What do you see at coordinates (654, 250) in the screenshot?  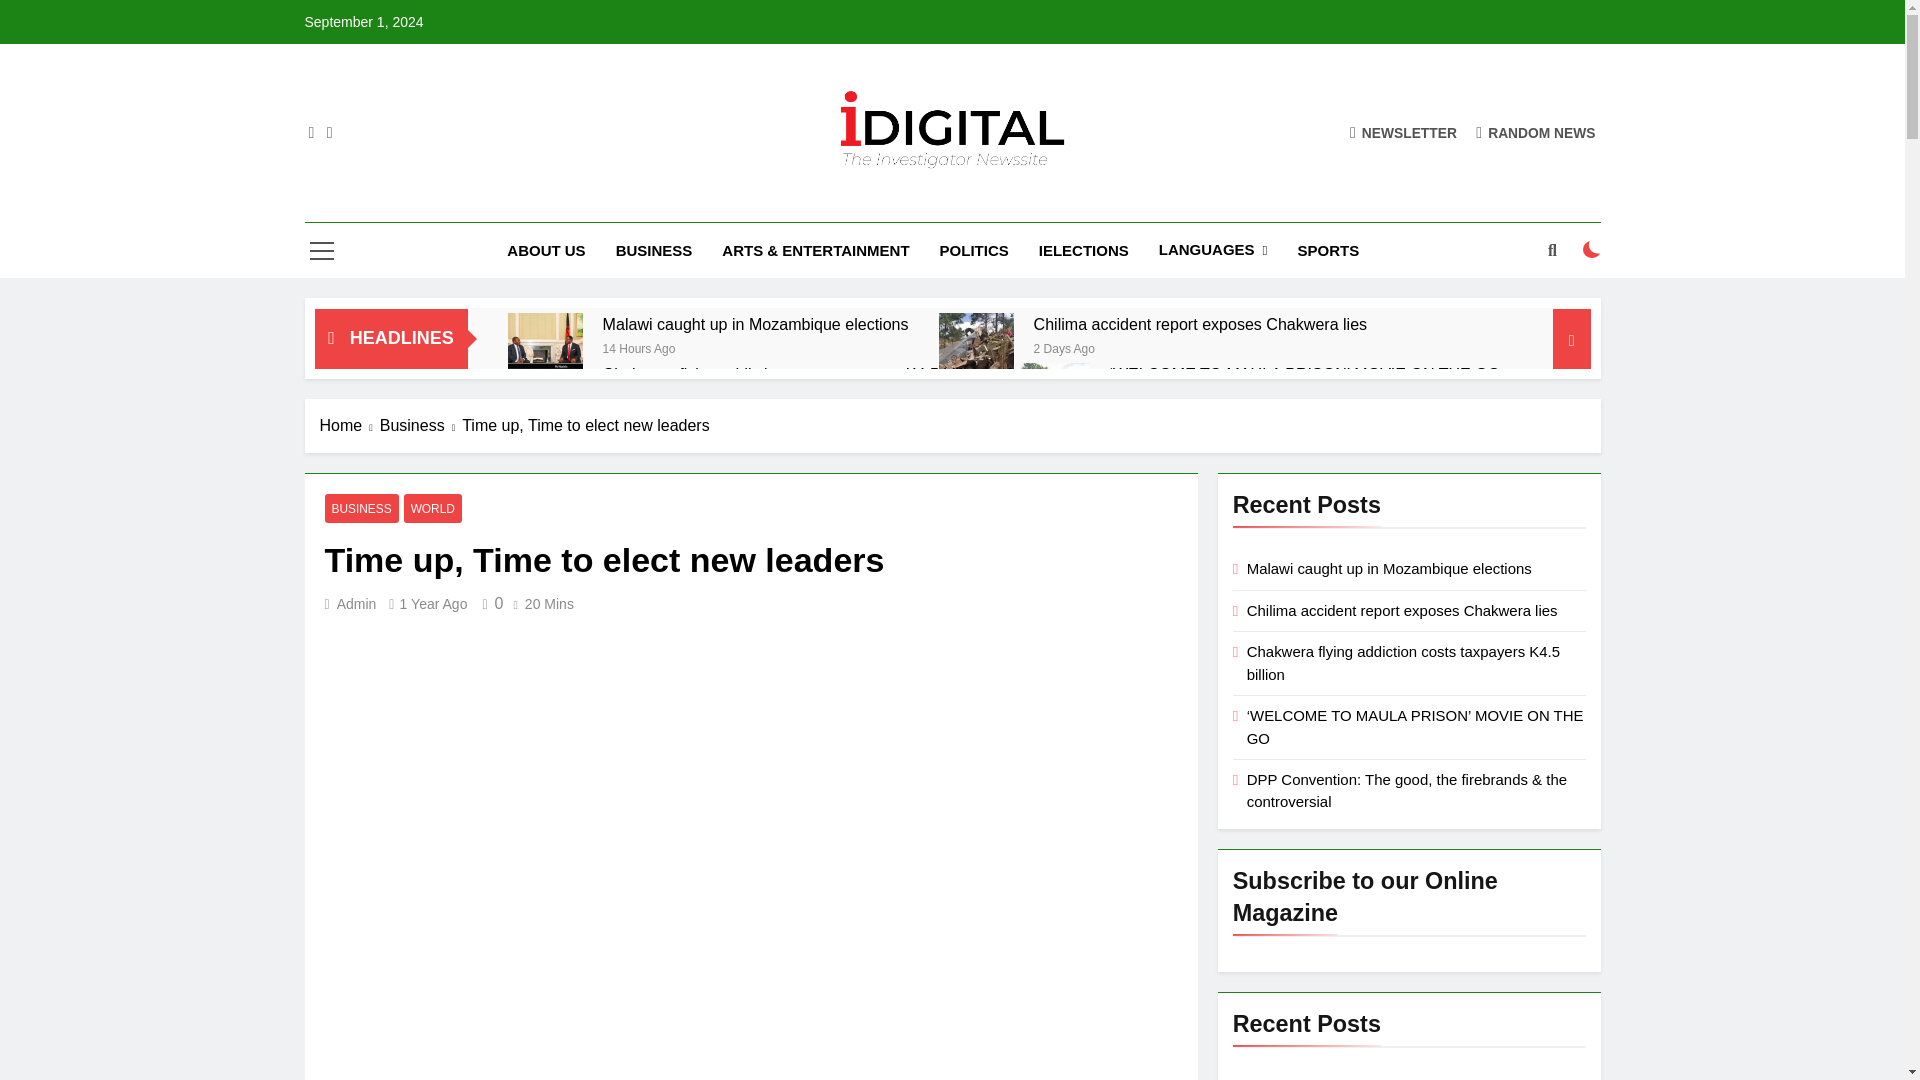 I see `BUSINESS` at bounding box center [654, 250].